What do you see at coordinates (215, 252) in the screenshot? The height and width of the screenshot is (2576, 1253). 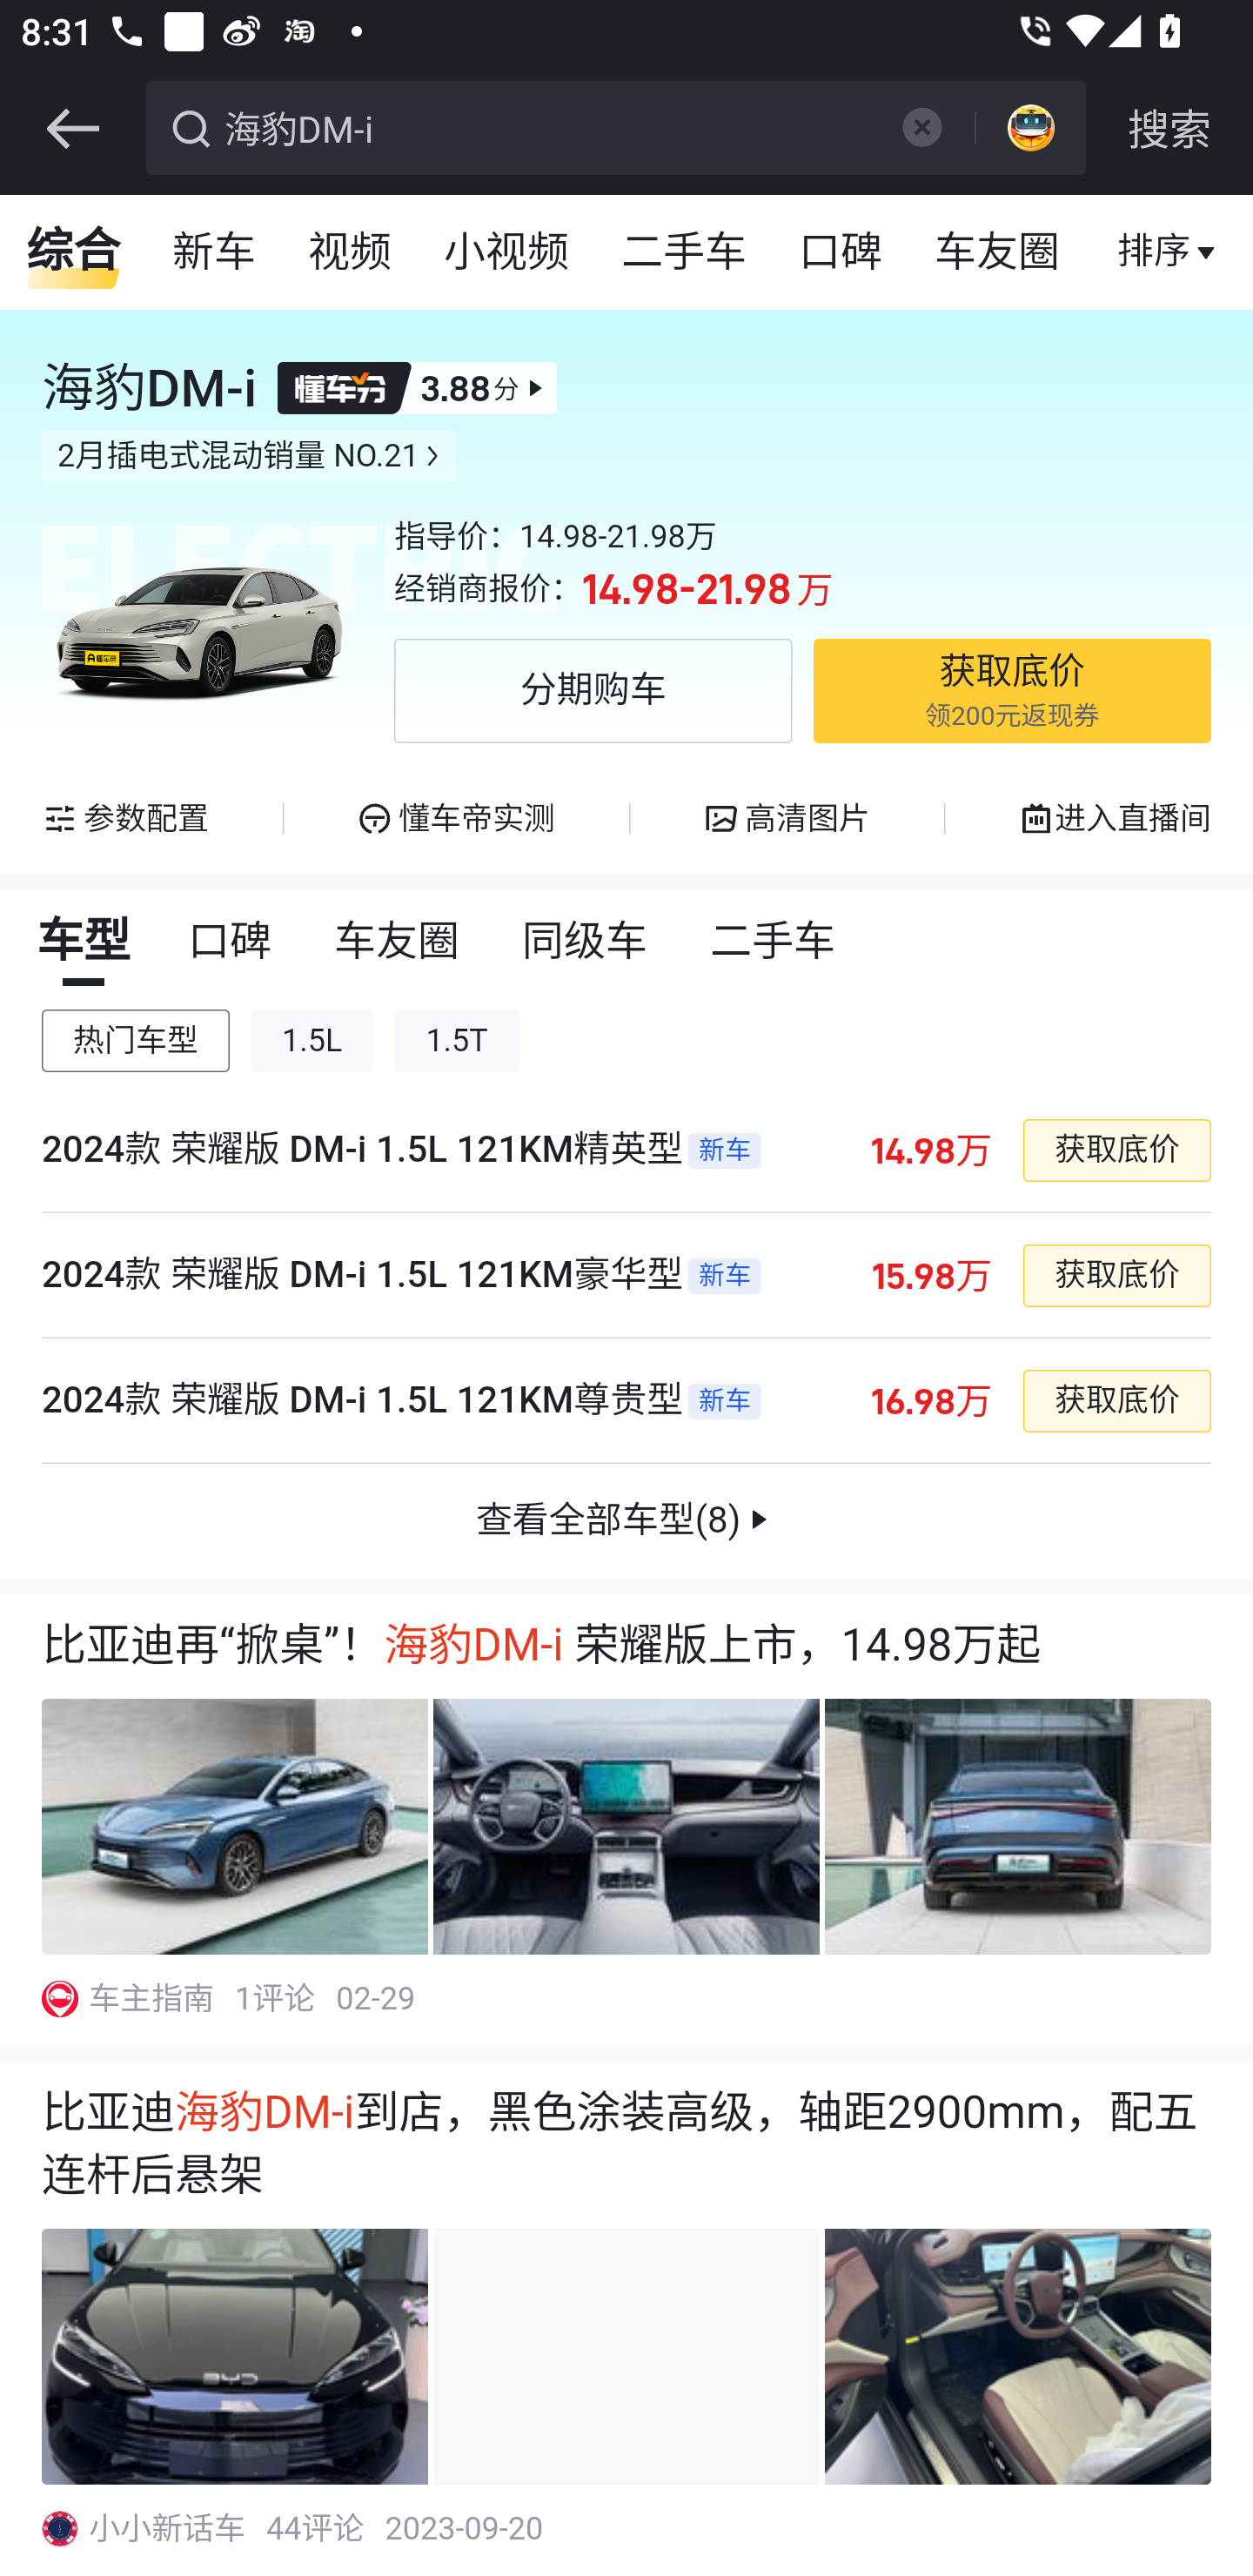 I see `新车` at bounding box center [215, 252].